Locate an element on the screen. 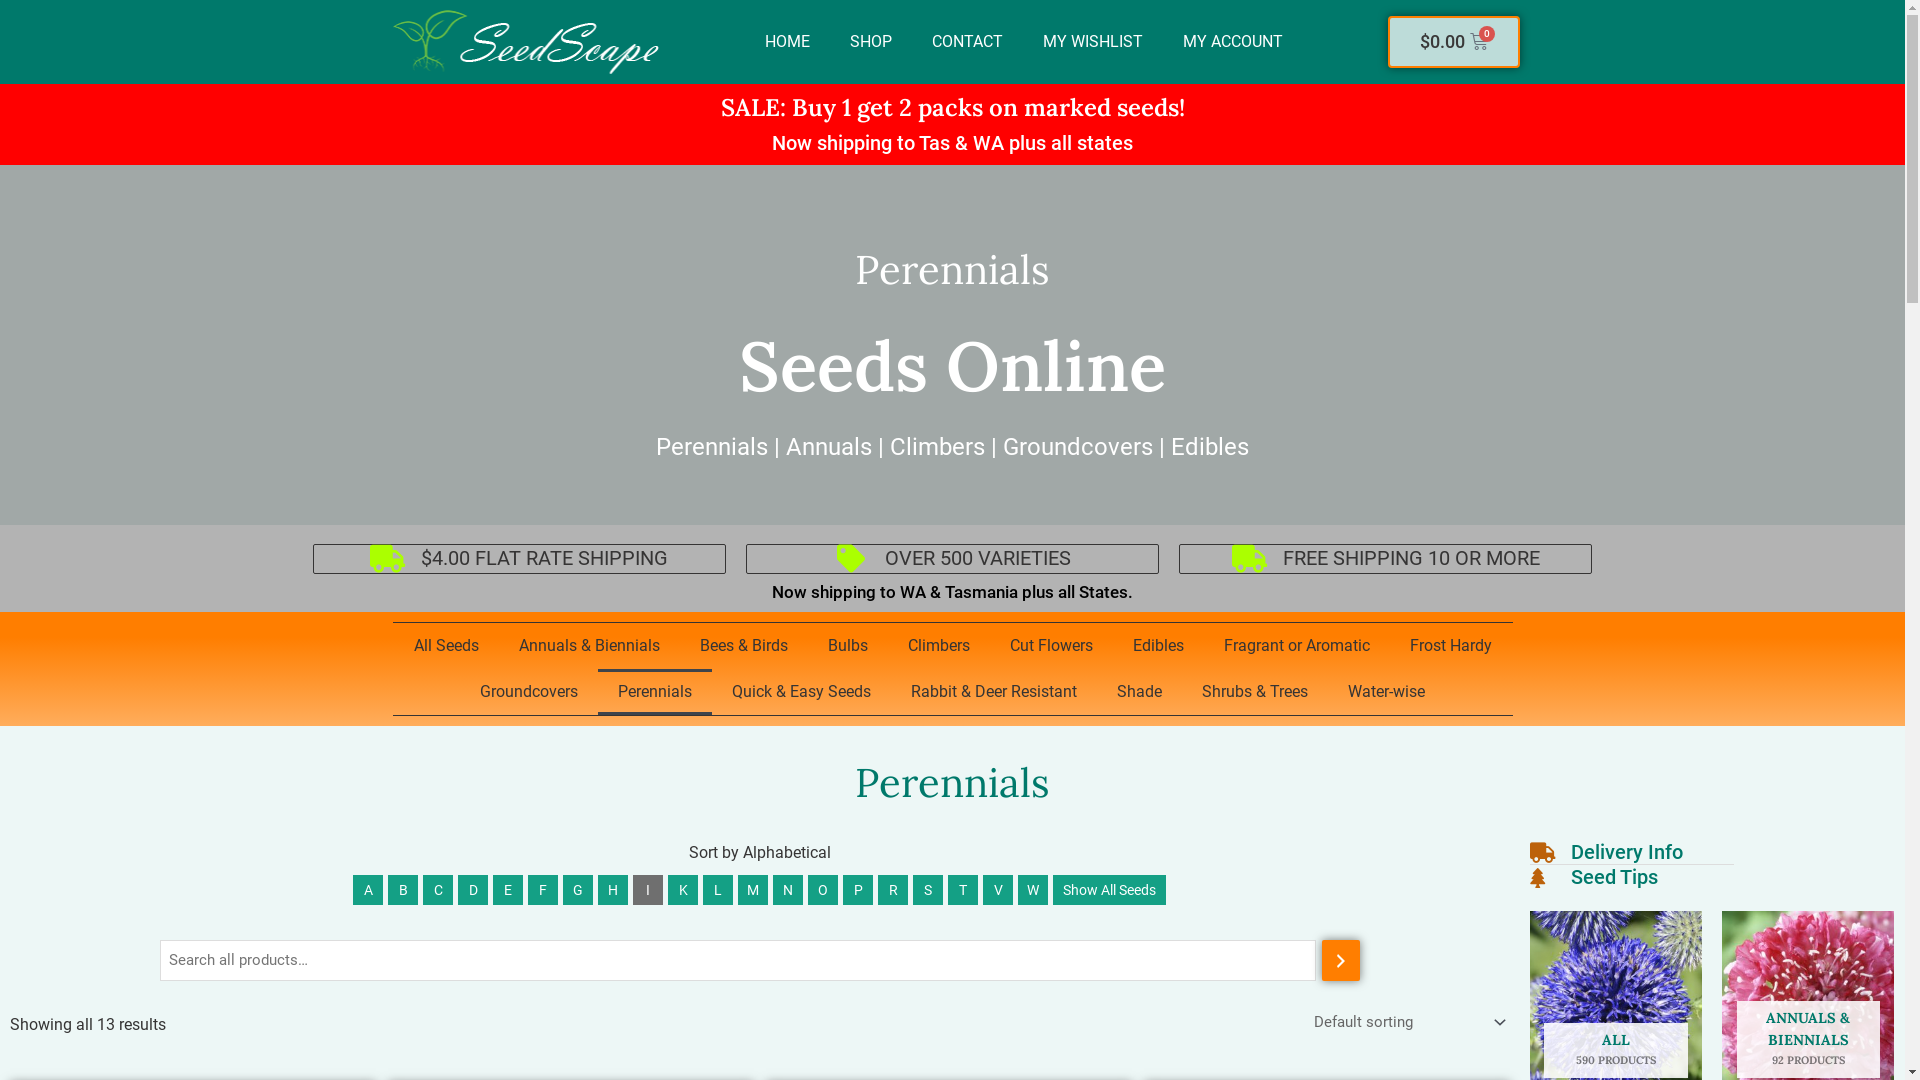 This screenshot has width=1920, height=1080. Water-wise is located at coordinates (1386, 692).